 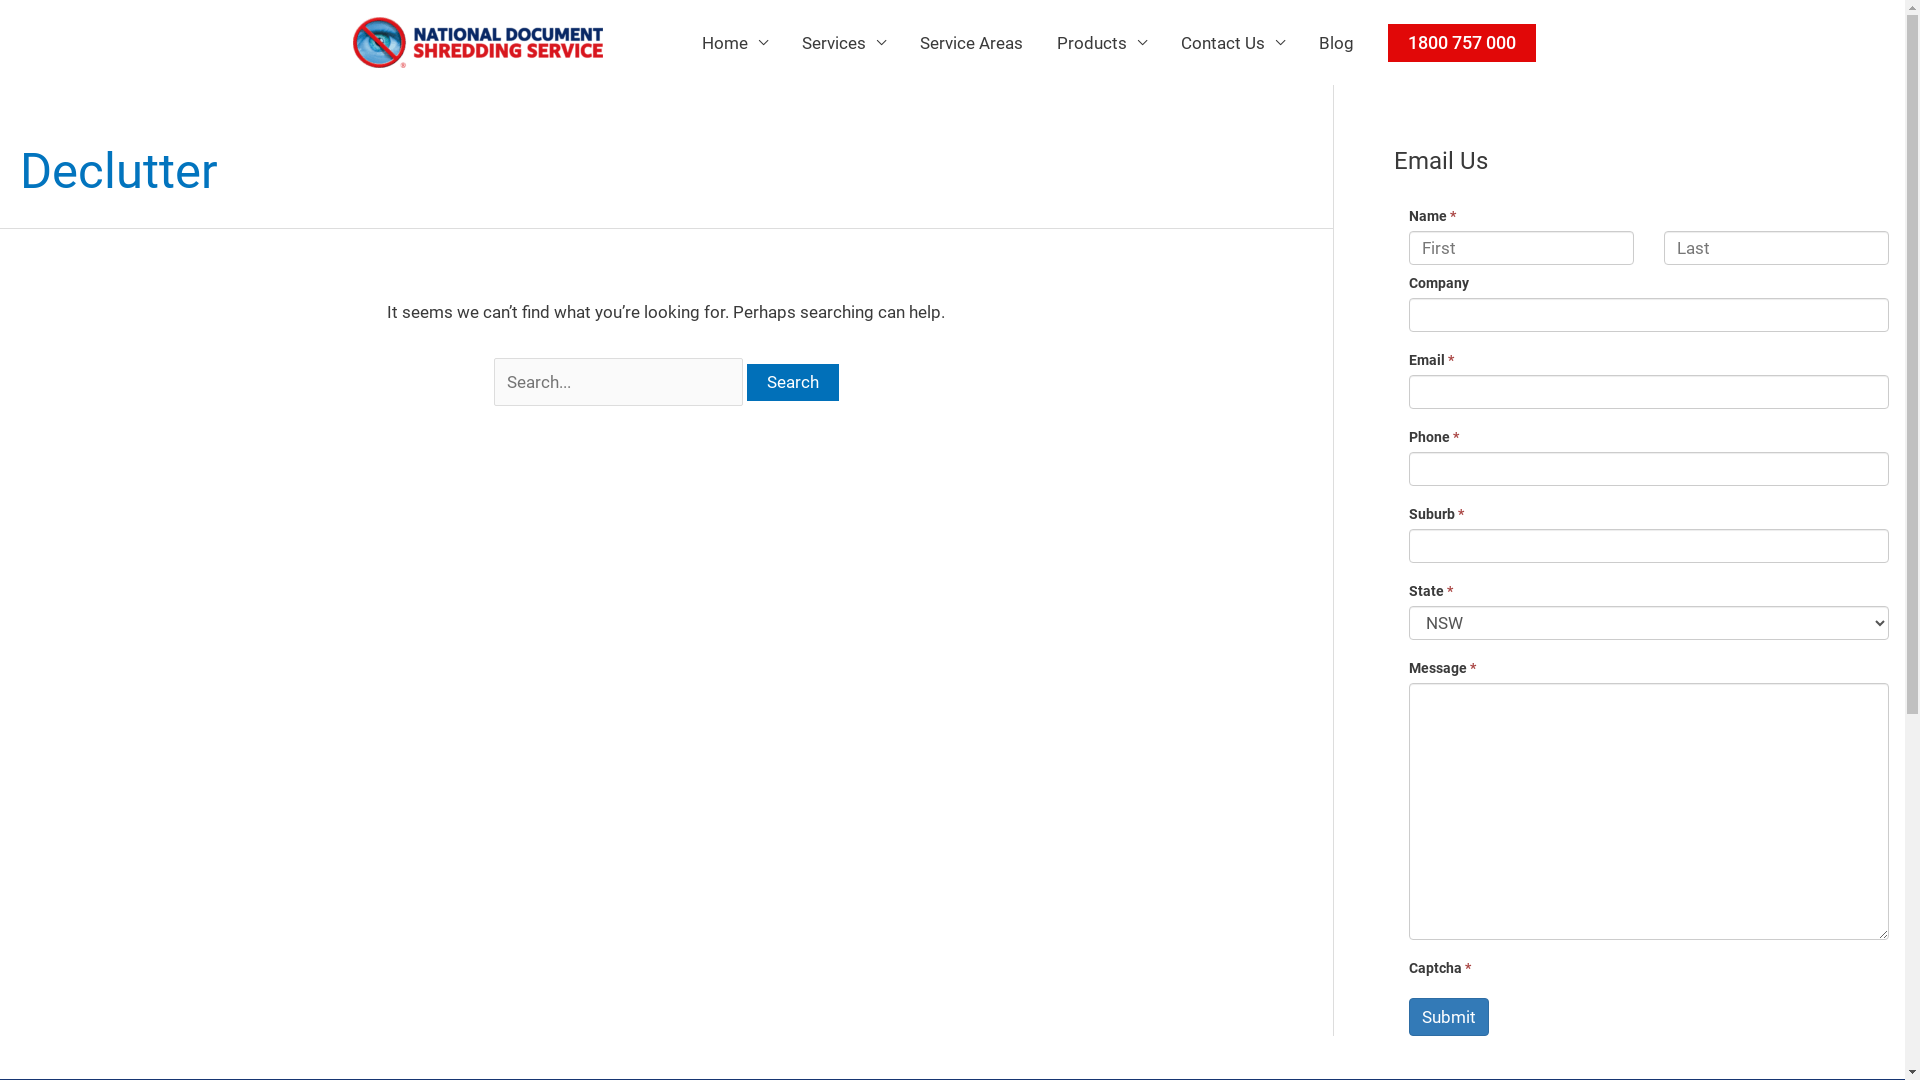 I want to click on Search, so click(x=793, y=382).